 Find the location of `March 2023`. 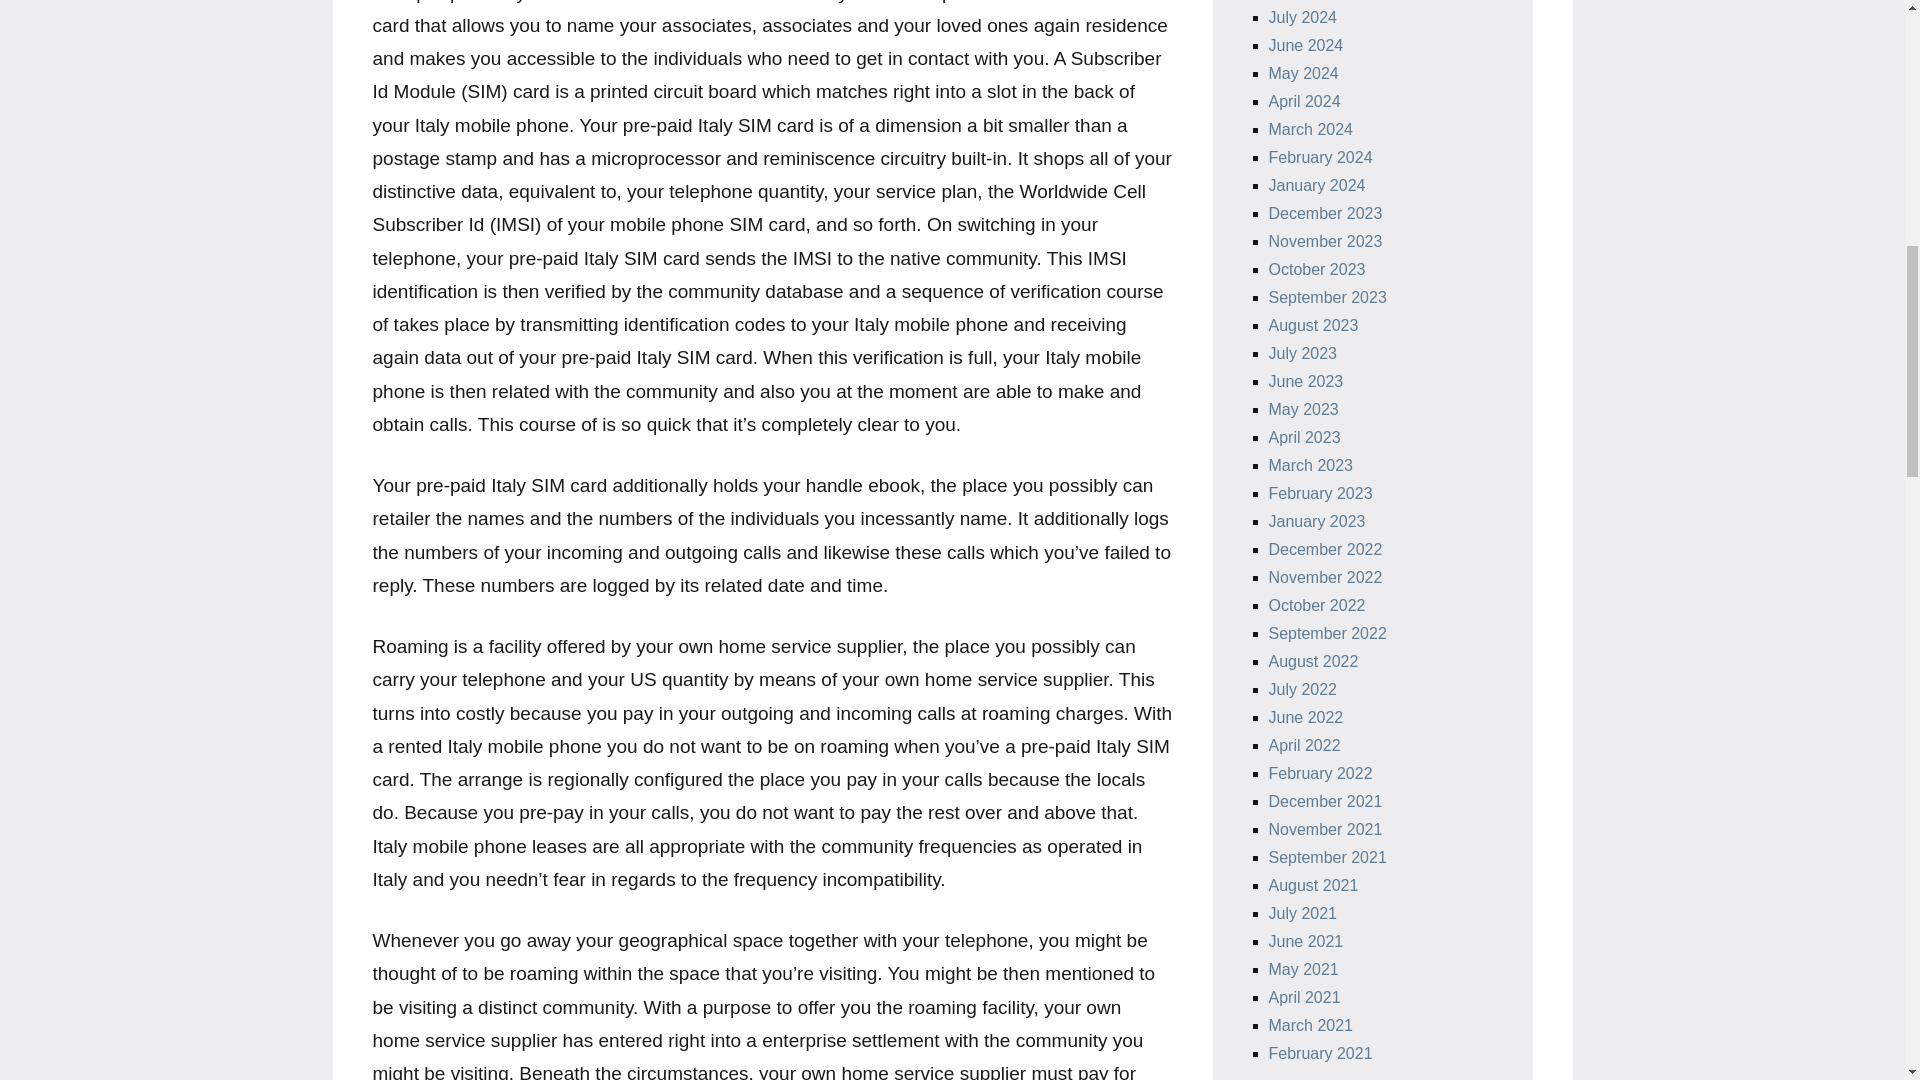

March 2023 is located at coordinates (1310, 465).